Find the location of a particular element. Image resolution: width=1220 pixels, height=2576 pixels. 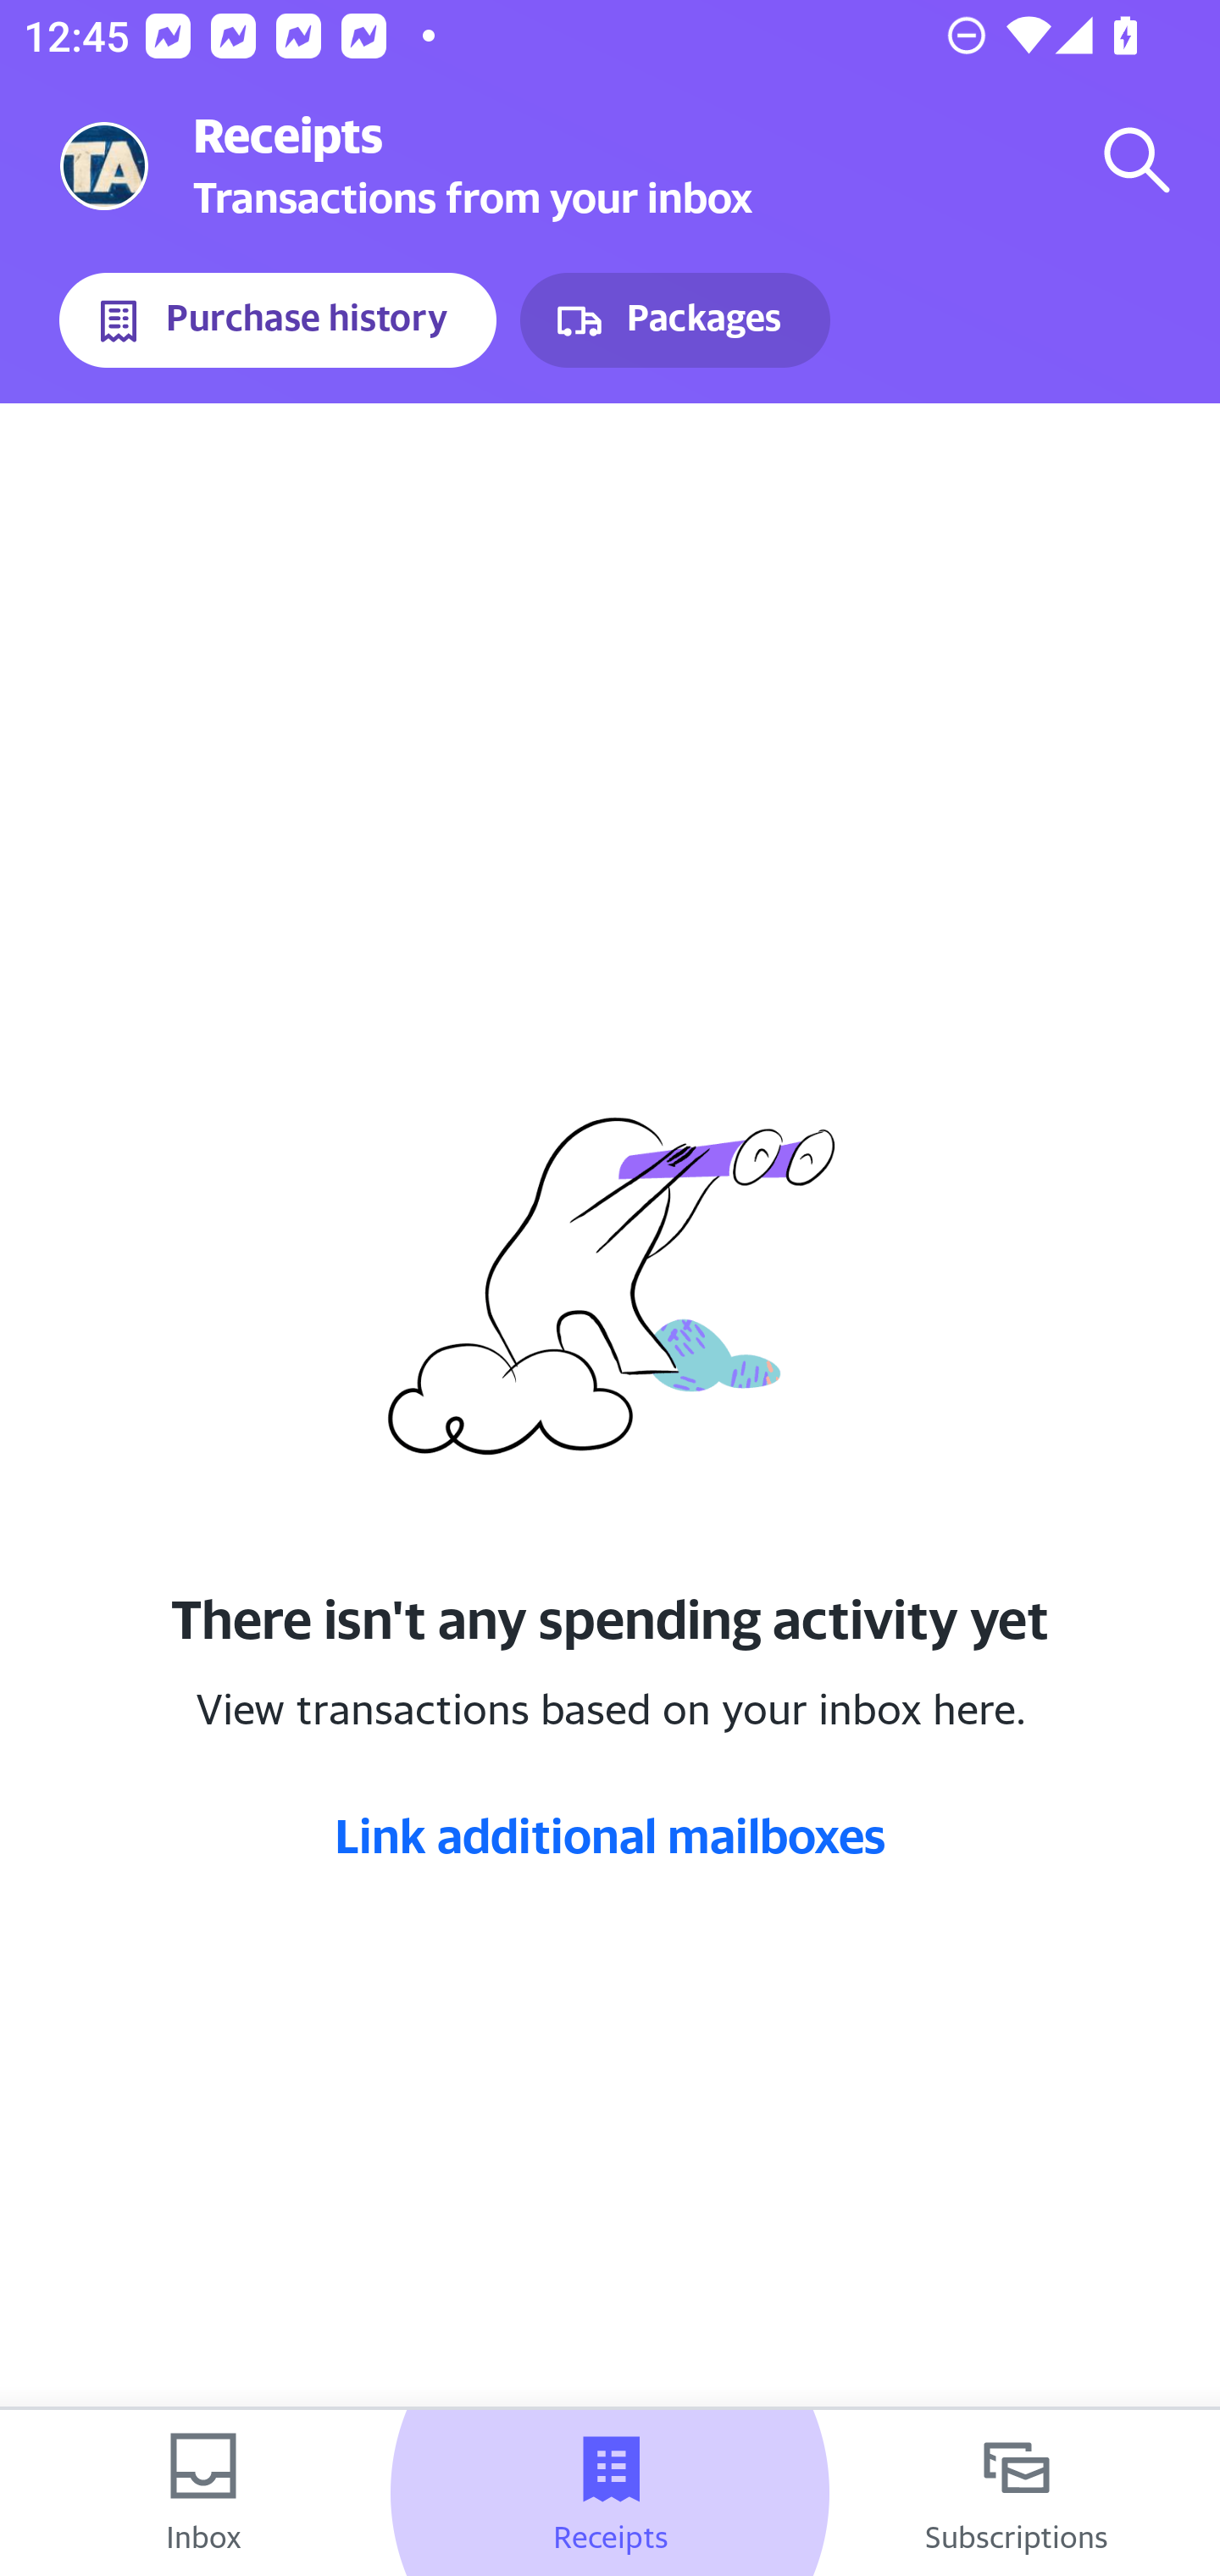

Link additional mailboxes is located at coordinates (610, 1835).